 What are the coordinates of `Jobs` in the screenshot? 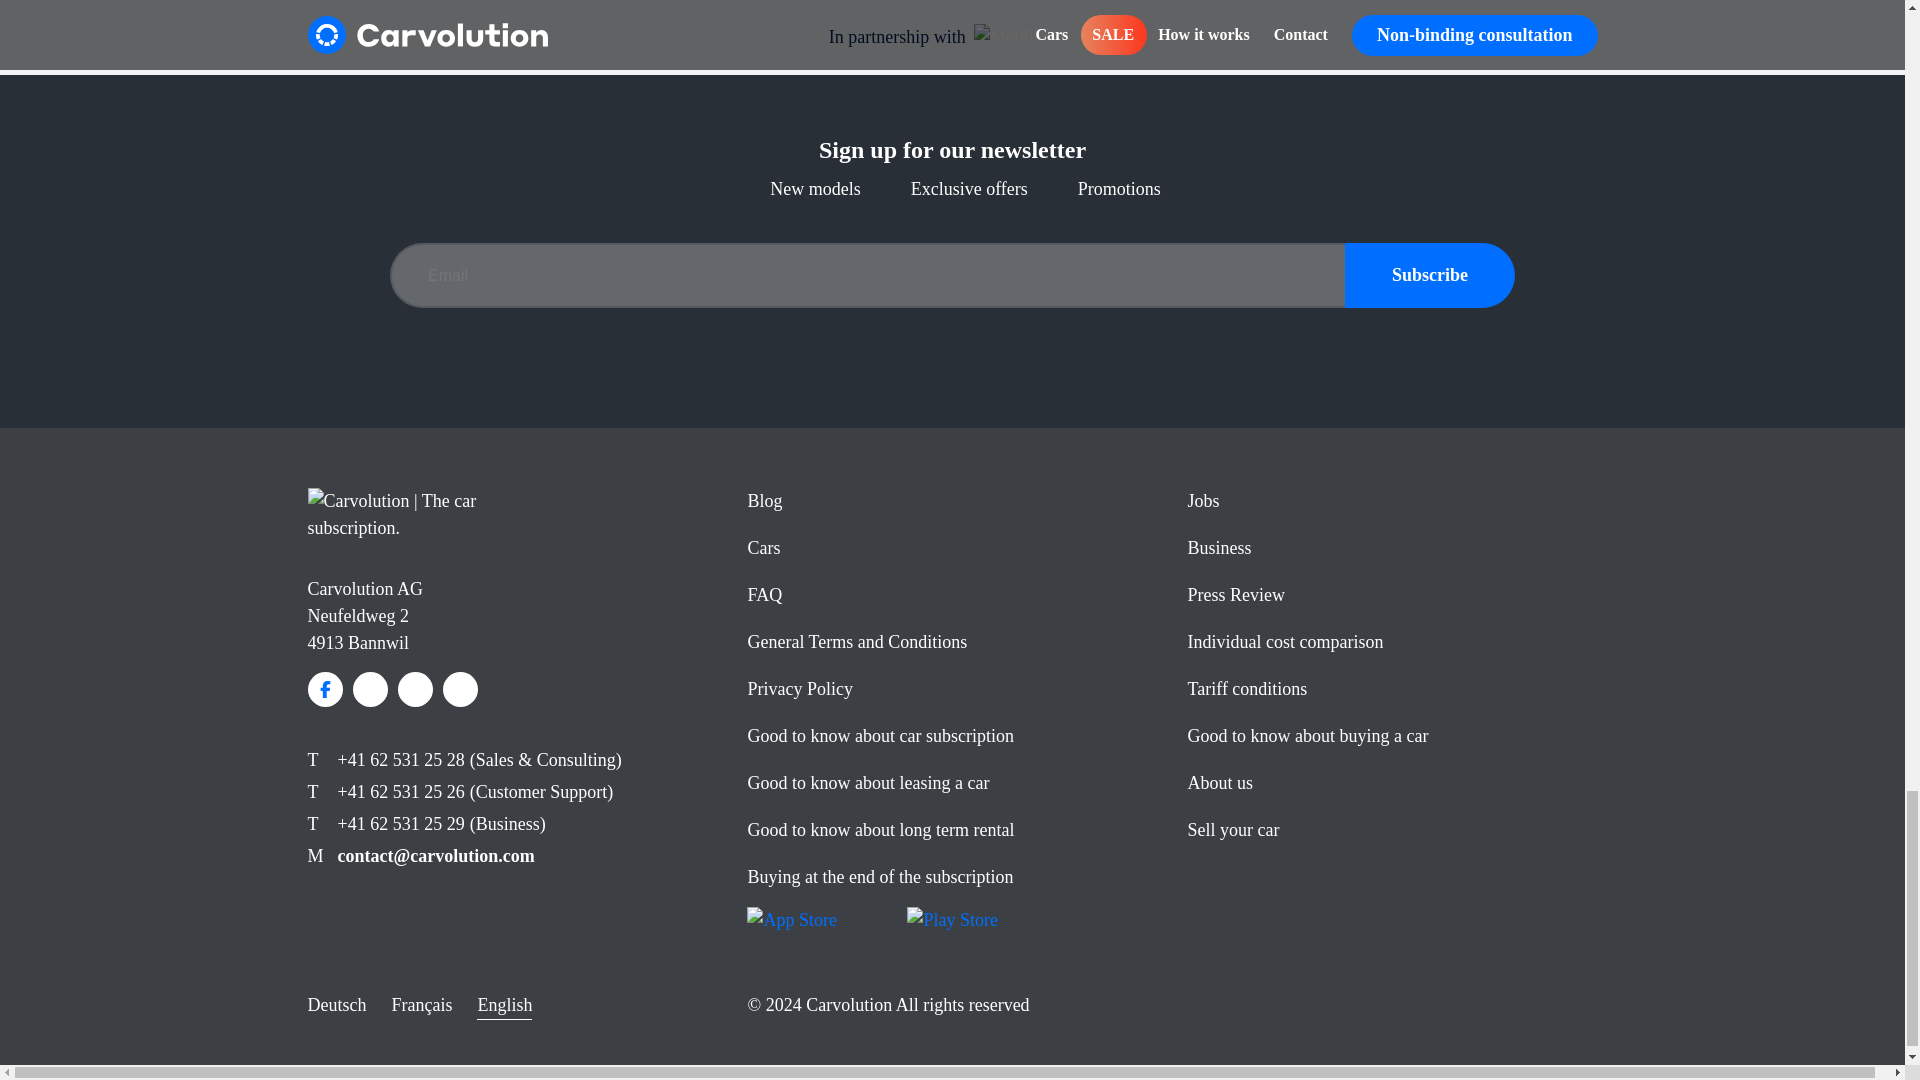 It's located at (1202, 500).